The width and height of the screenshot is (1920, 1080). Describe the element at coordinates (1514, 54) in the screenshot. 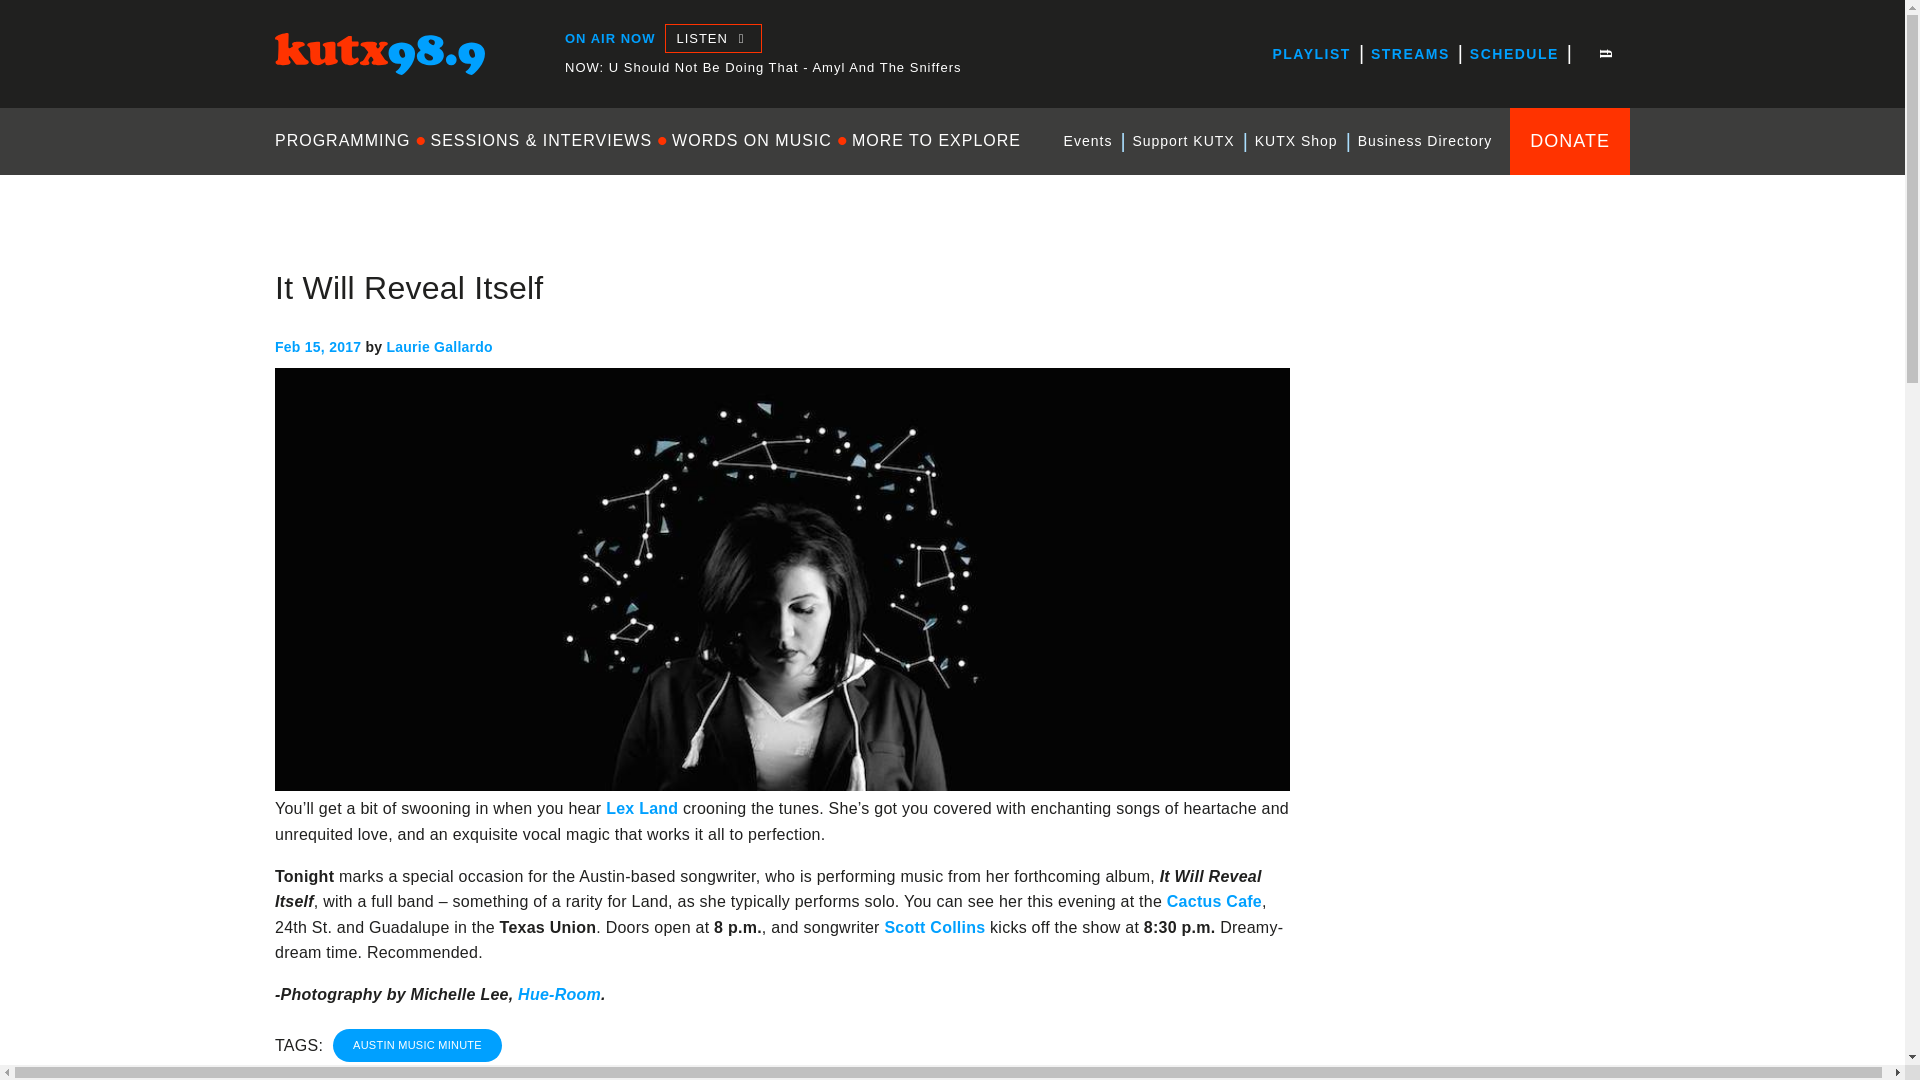

I see `SCHEDULE` at that location.